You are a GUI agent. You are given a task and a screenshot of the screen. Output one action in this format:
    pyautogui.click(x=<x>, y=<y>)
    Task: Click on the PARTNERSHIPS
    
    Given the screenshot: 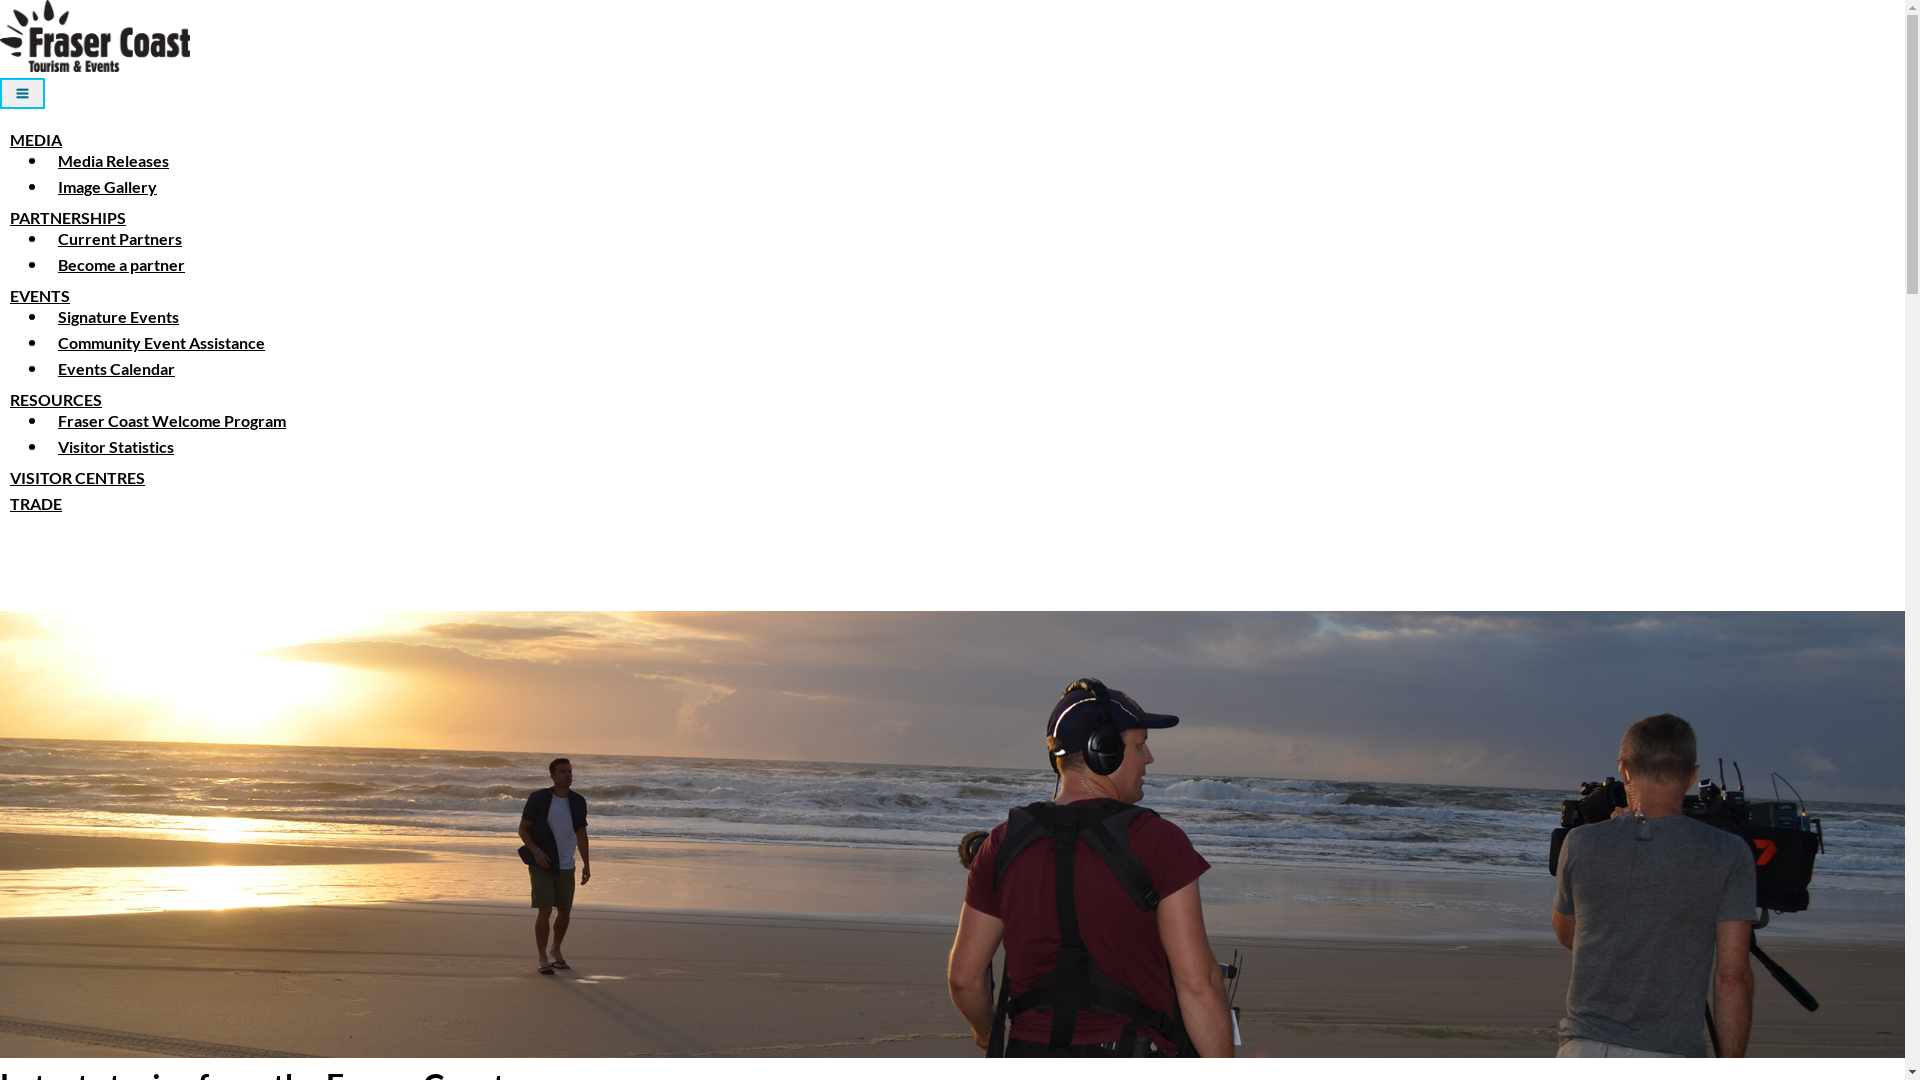 What is the action you would take?
    pyautogui.click(x=68, y=218)
    